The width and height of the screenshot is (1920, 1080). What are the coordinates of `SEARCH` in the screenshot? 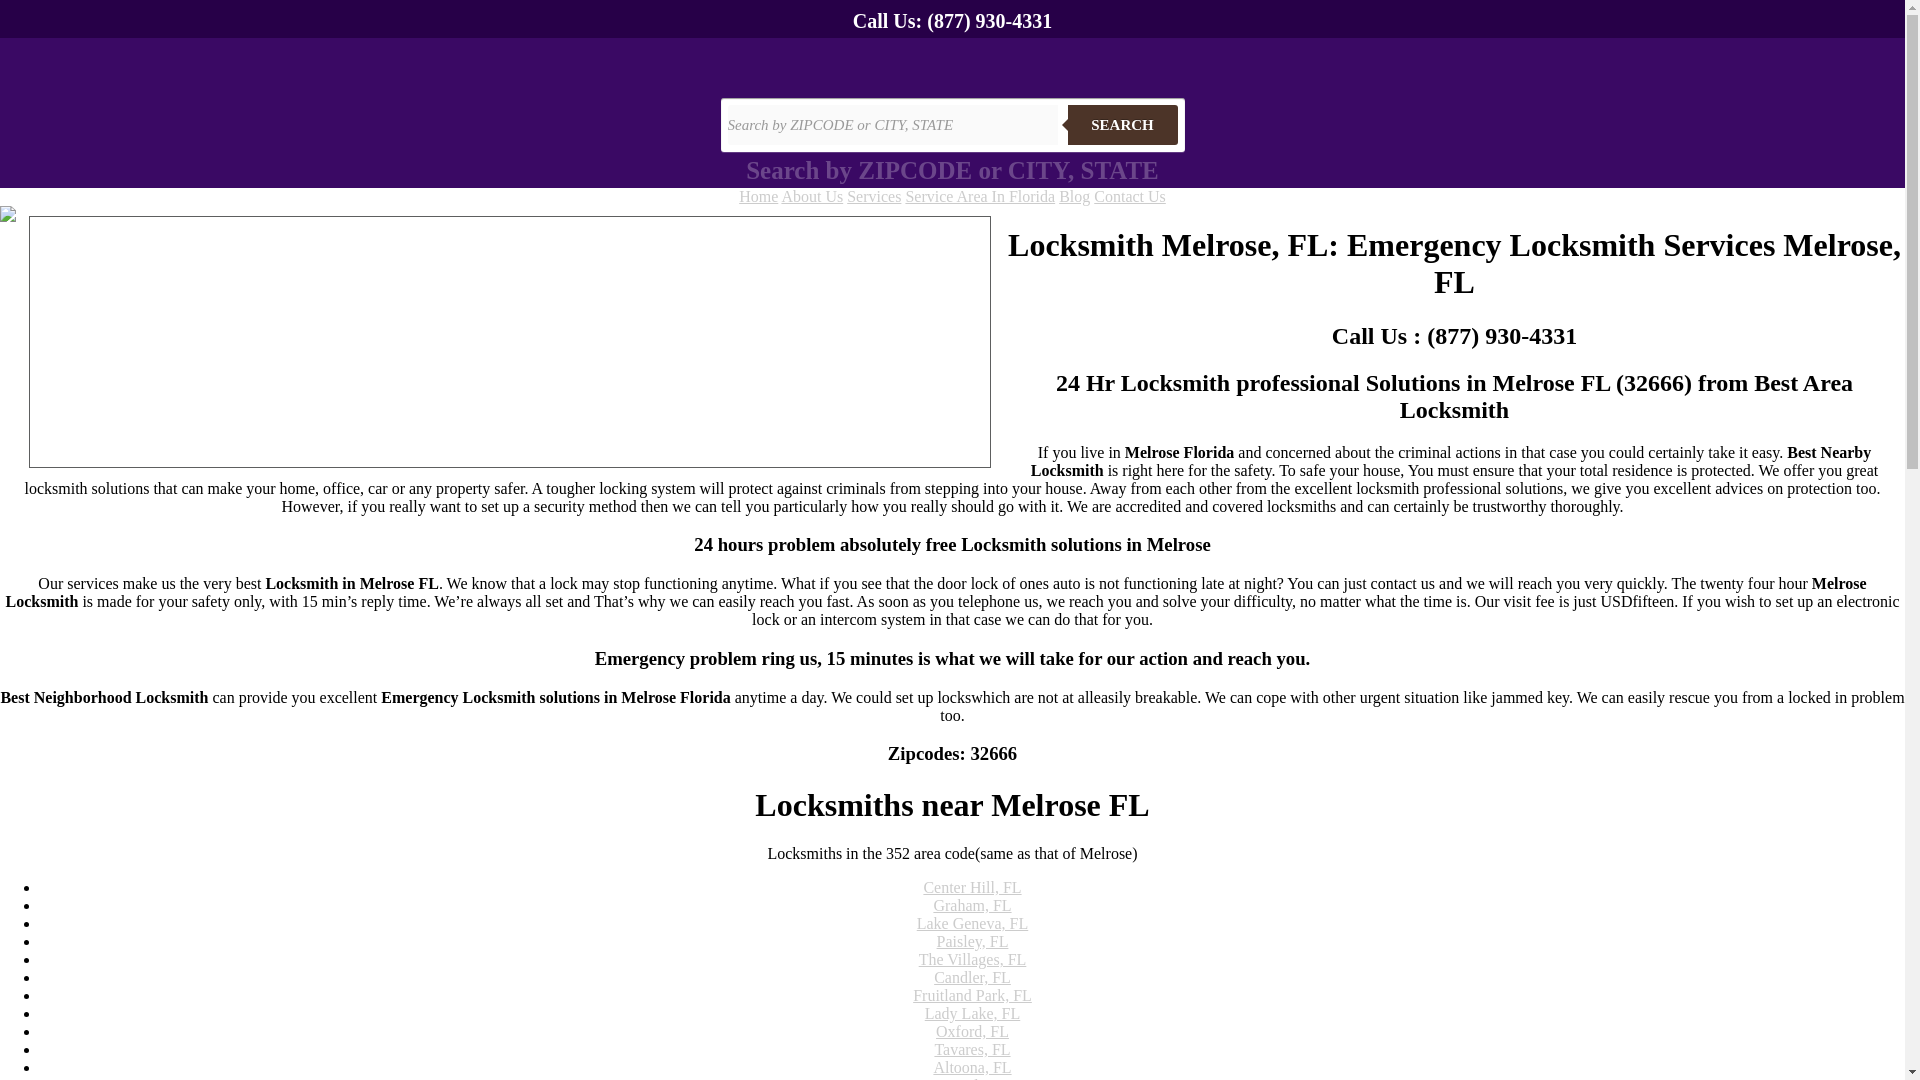 It's located at (1122, 124).